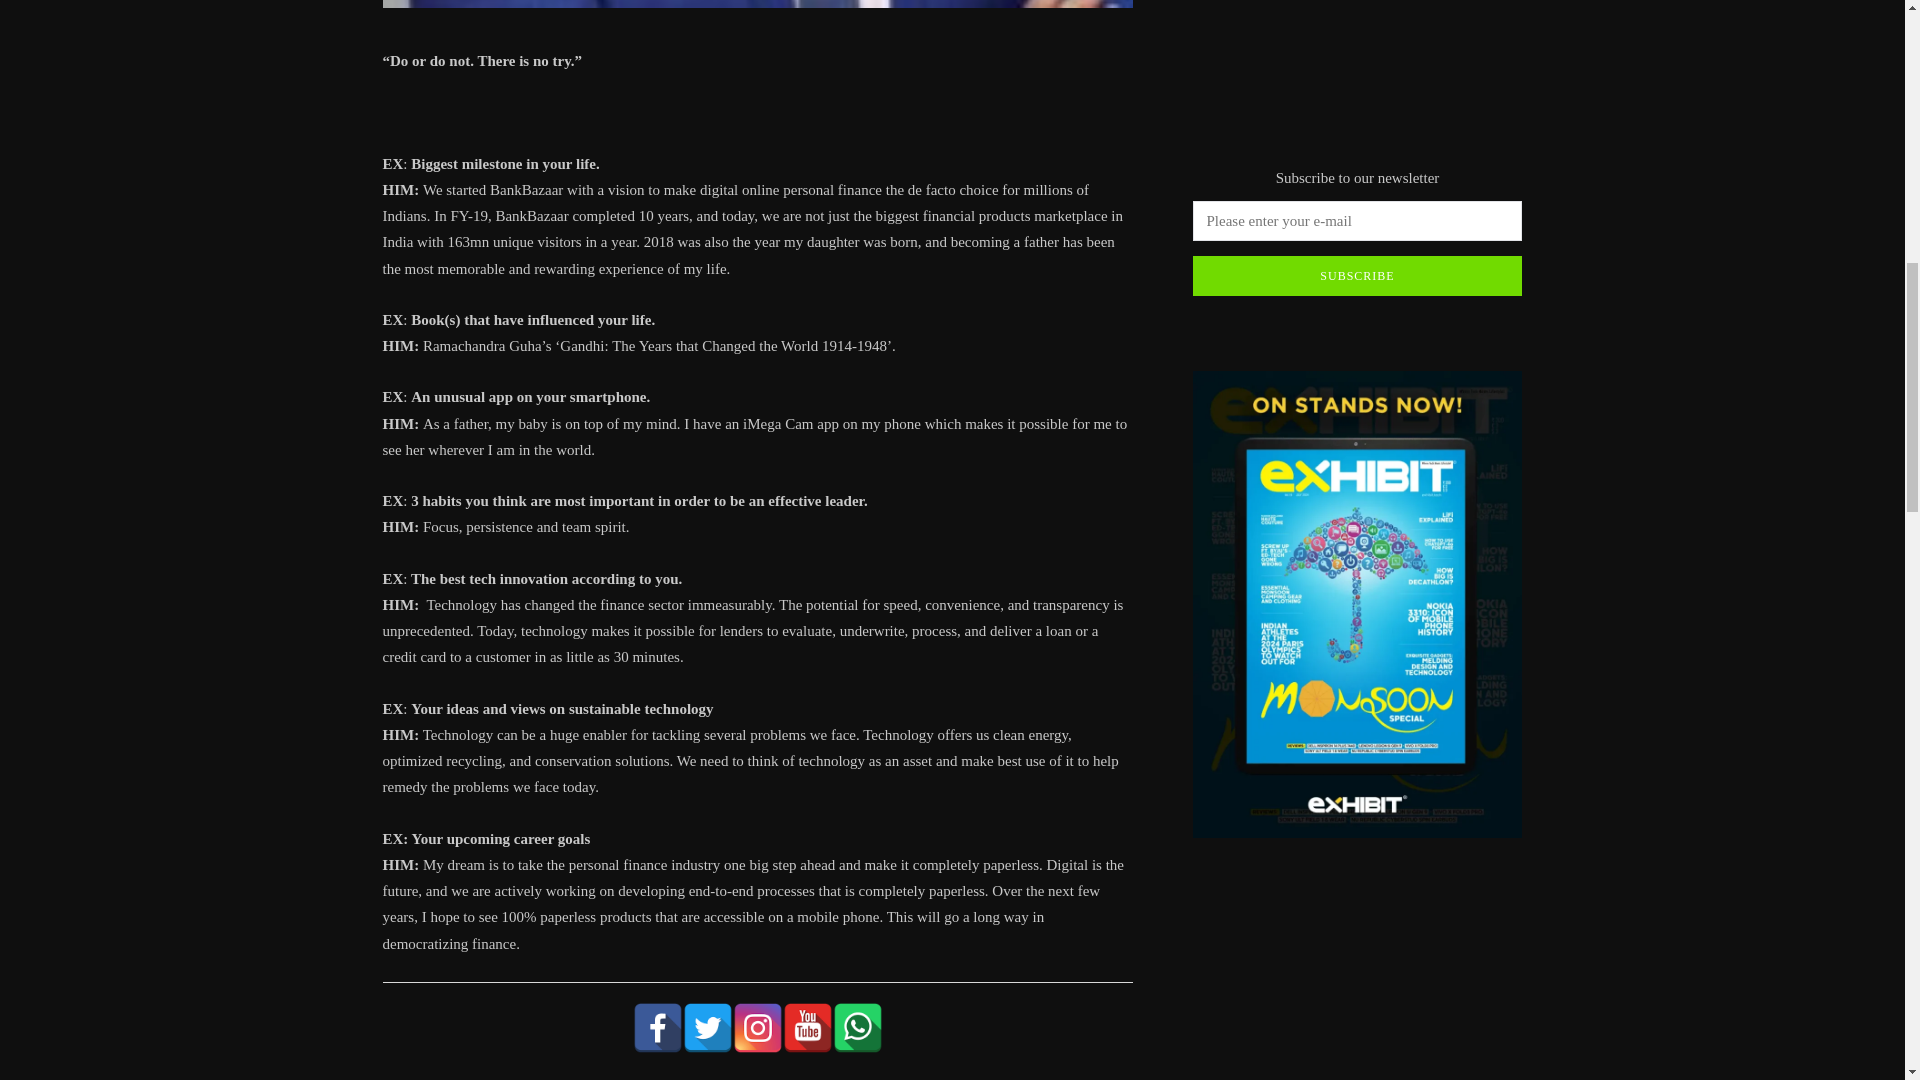  What do you see at coordinates (856, 1028) in the screenshot?
I see `WhatsApp` at bounding box center [856, 1028].